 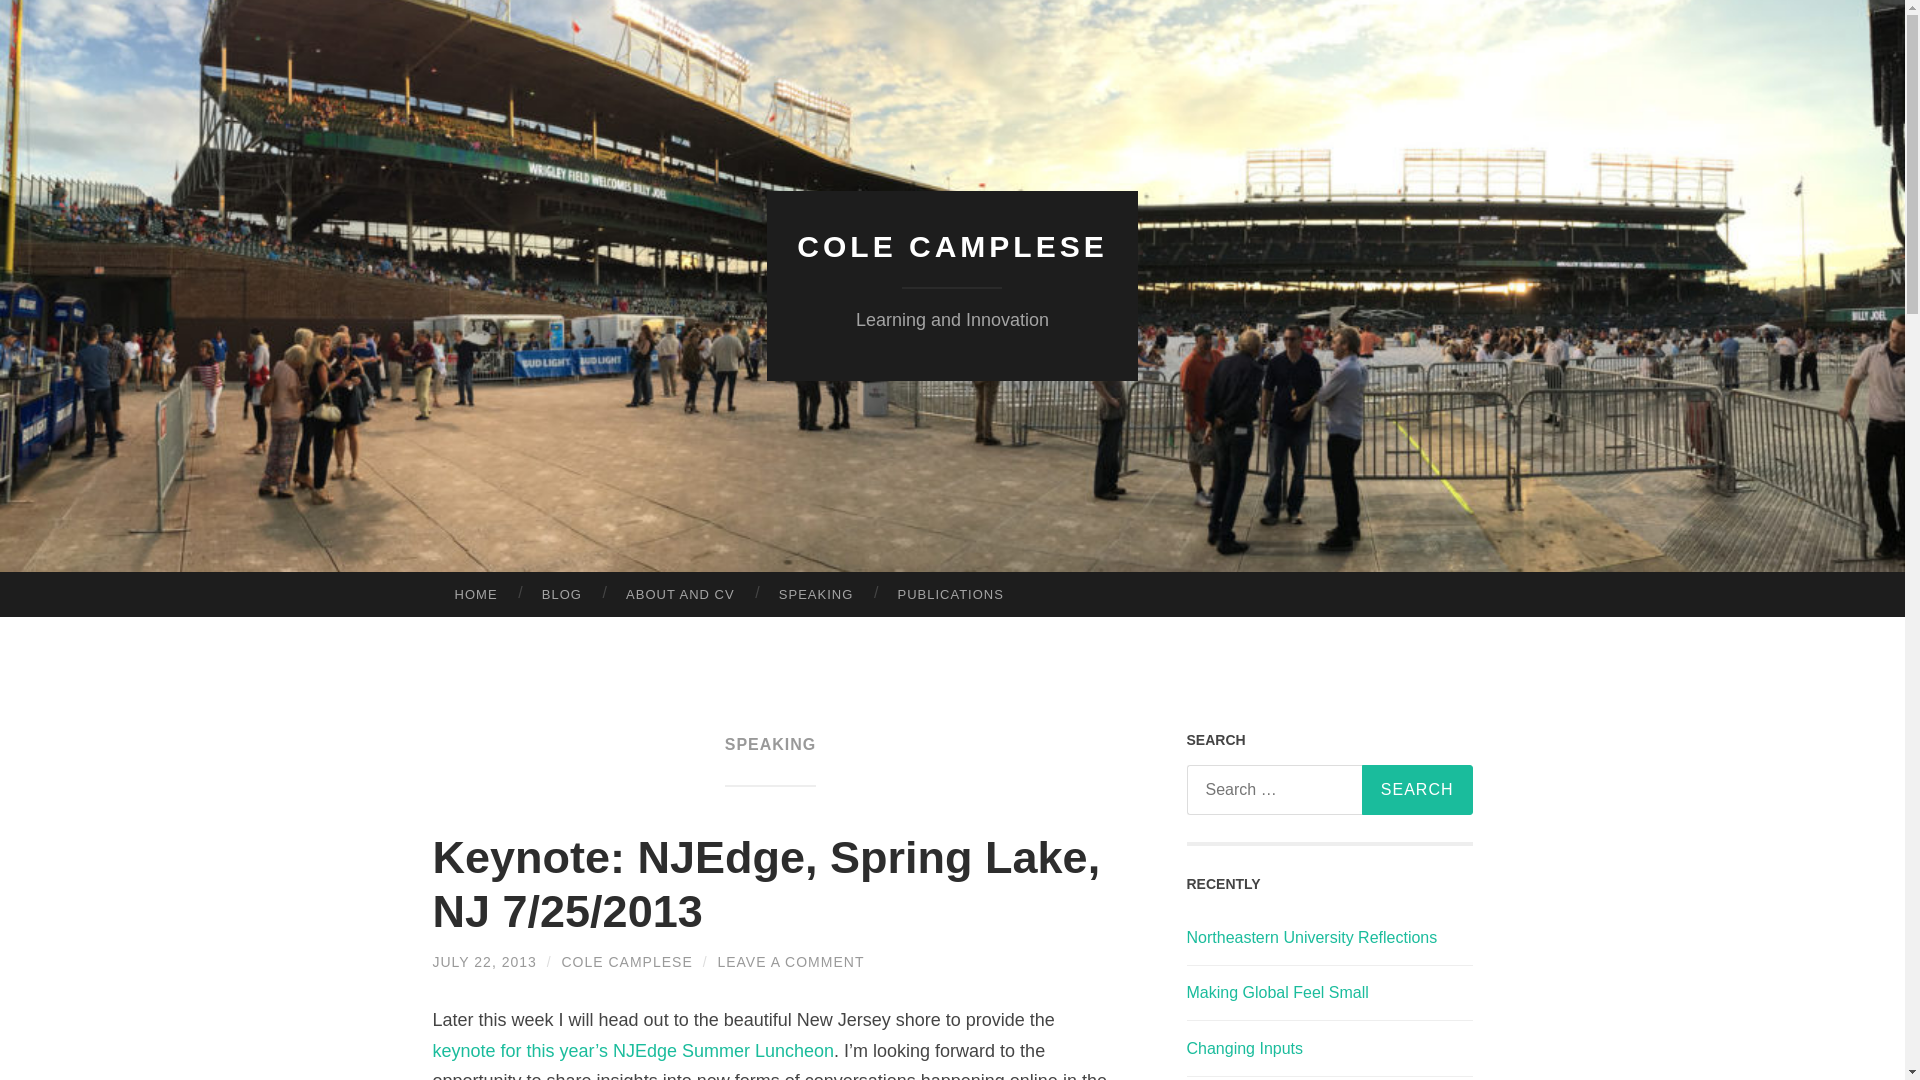 What do you see at coordinates (475, 594) in the screenshot?
I see `HOME` at bounding box center [475, 594].